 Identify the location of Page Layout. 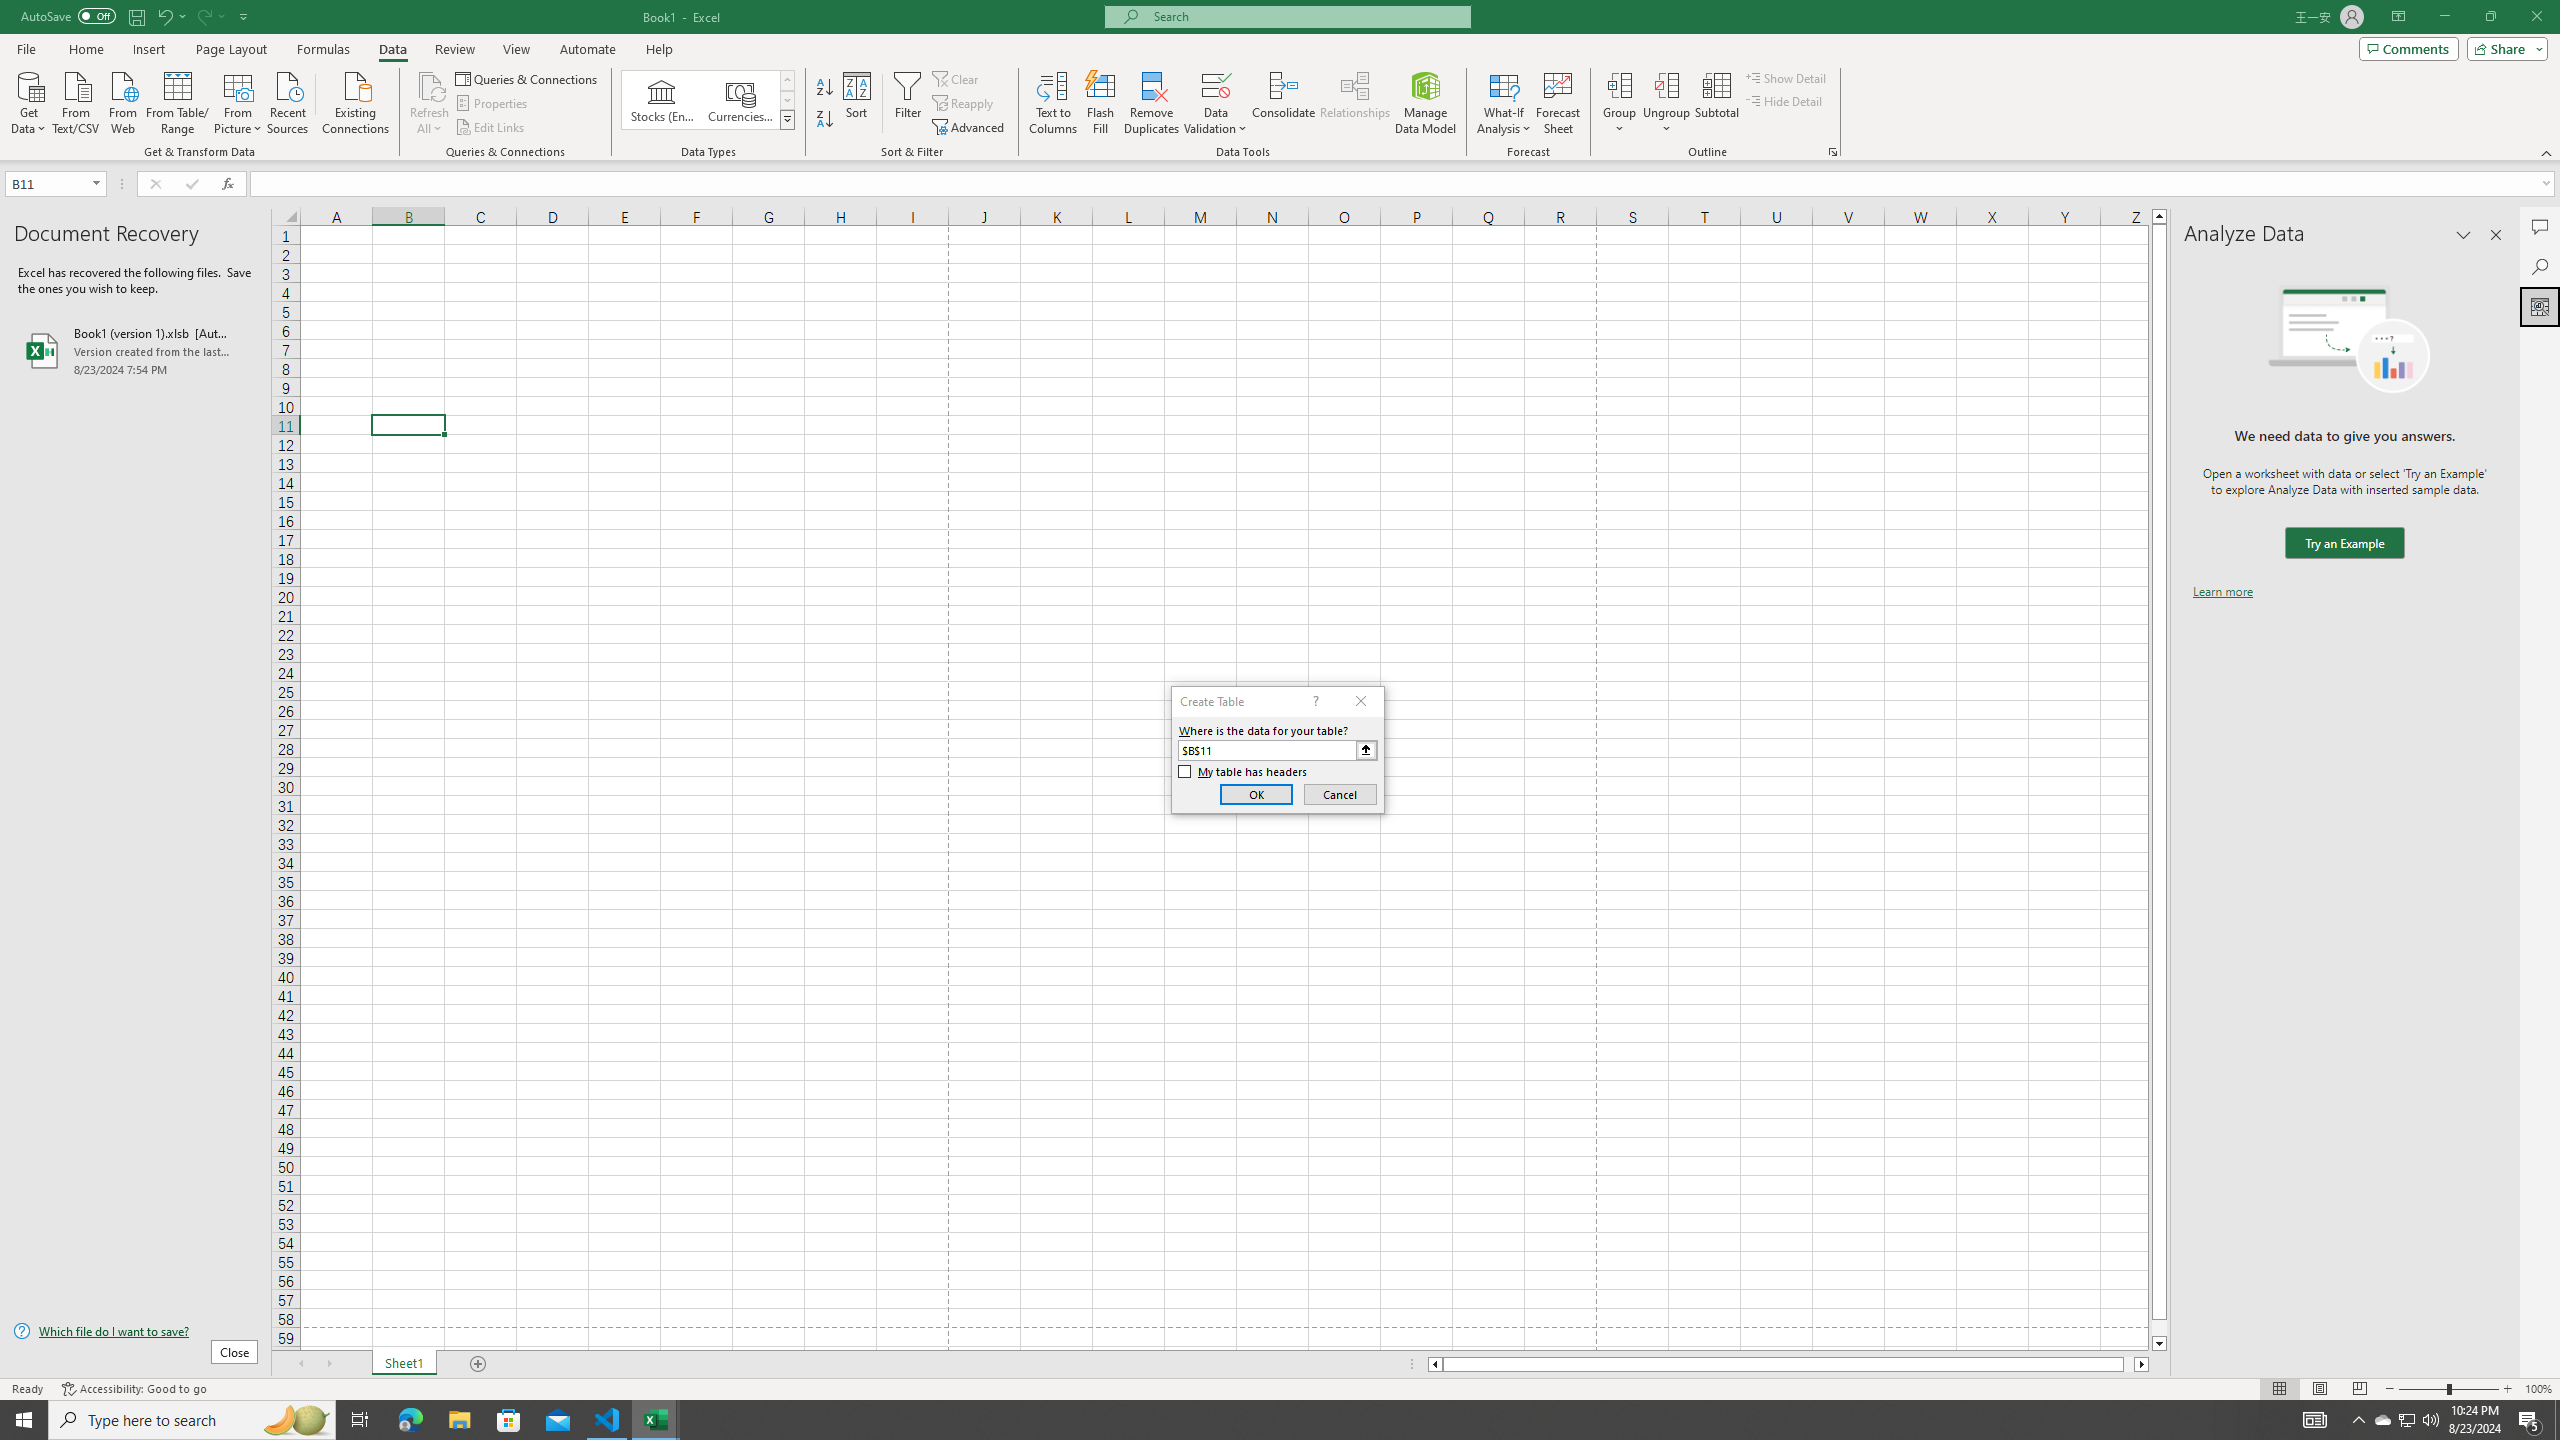
(2318, 1389).